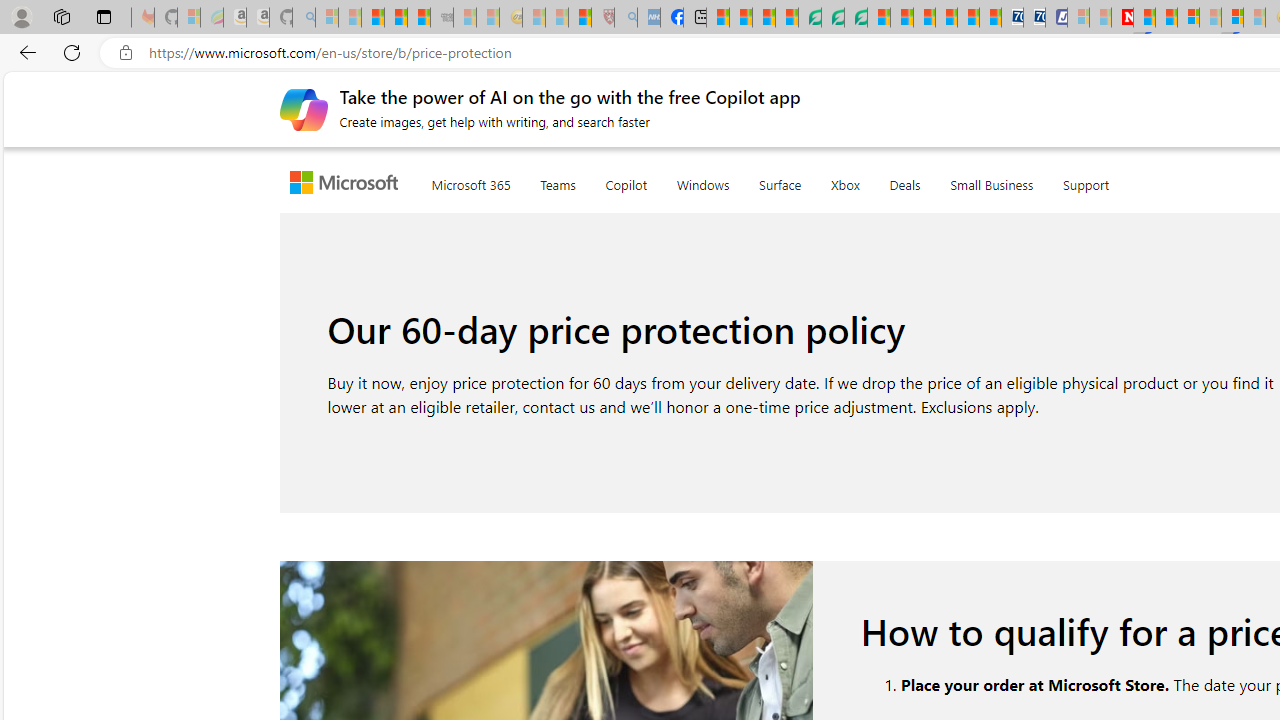  Describe the element at coordinates (626, 180) in the screenshot. I see `Copilot` at that location.